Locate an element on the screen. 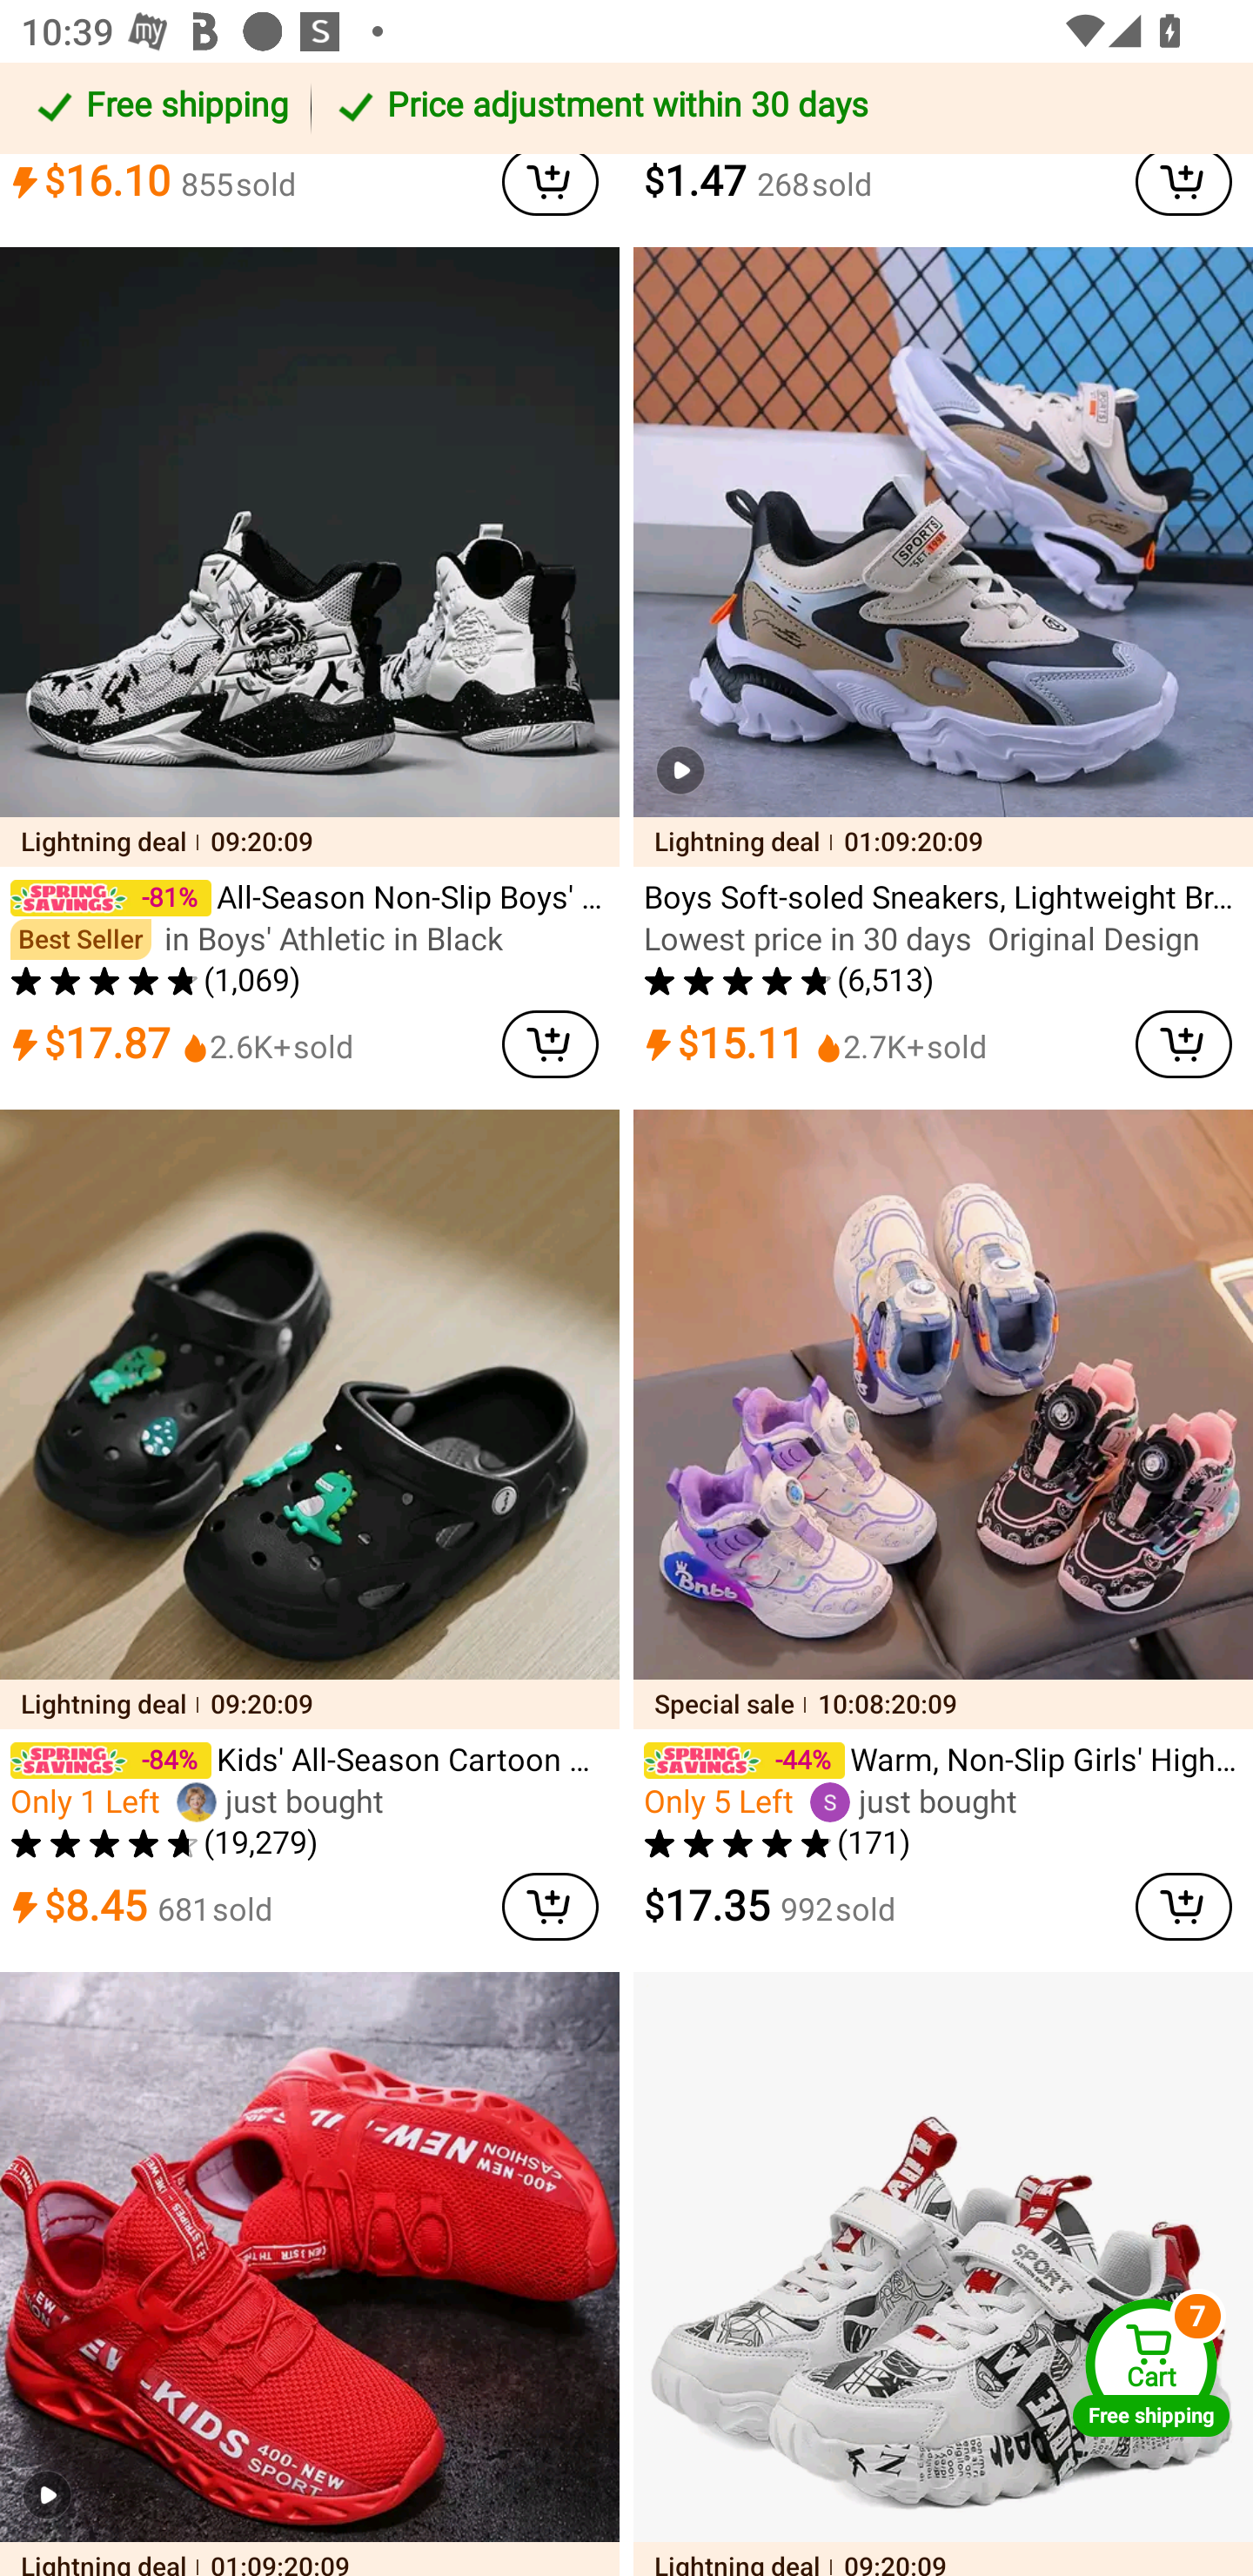  cart delete is located at coordinates (1183, 1044).